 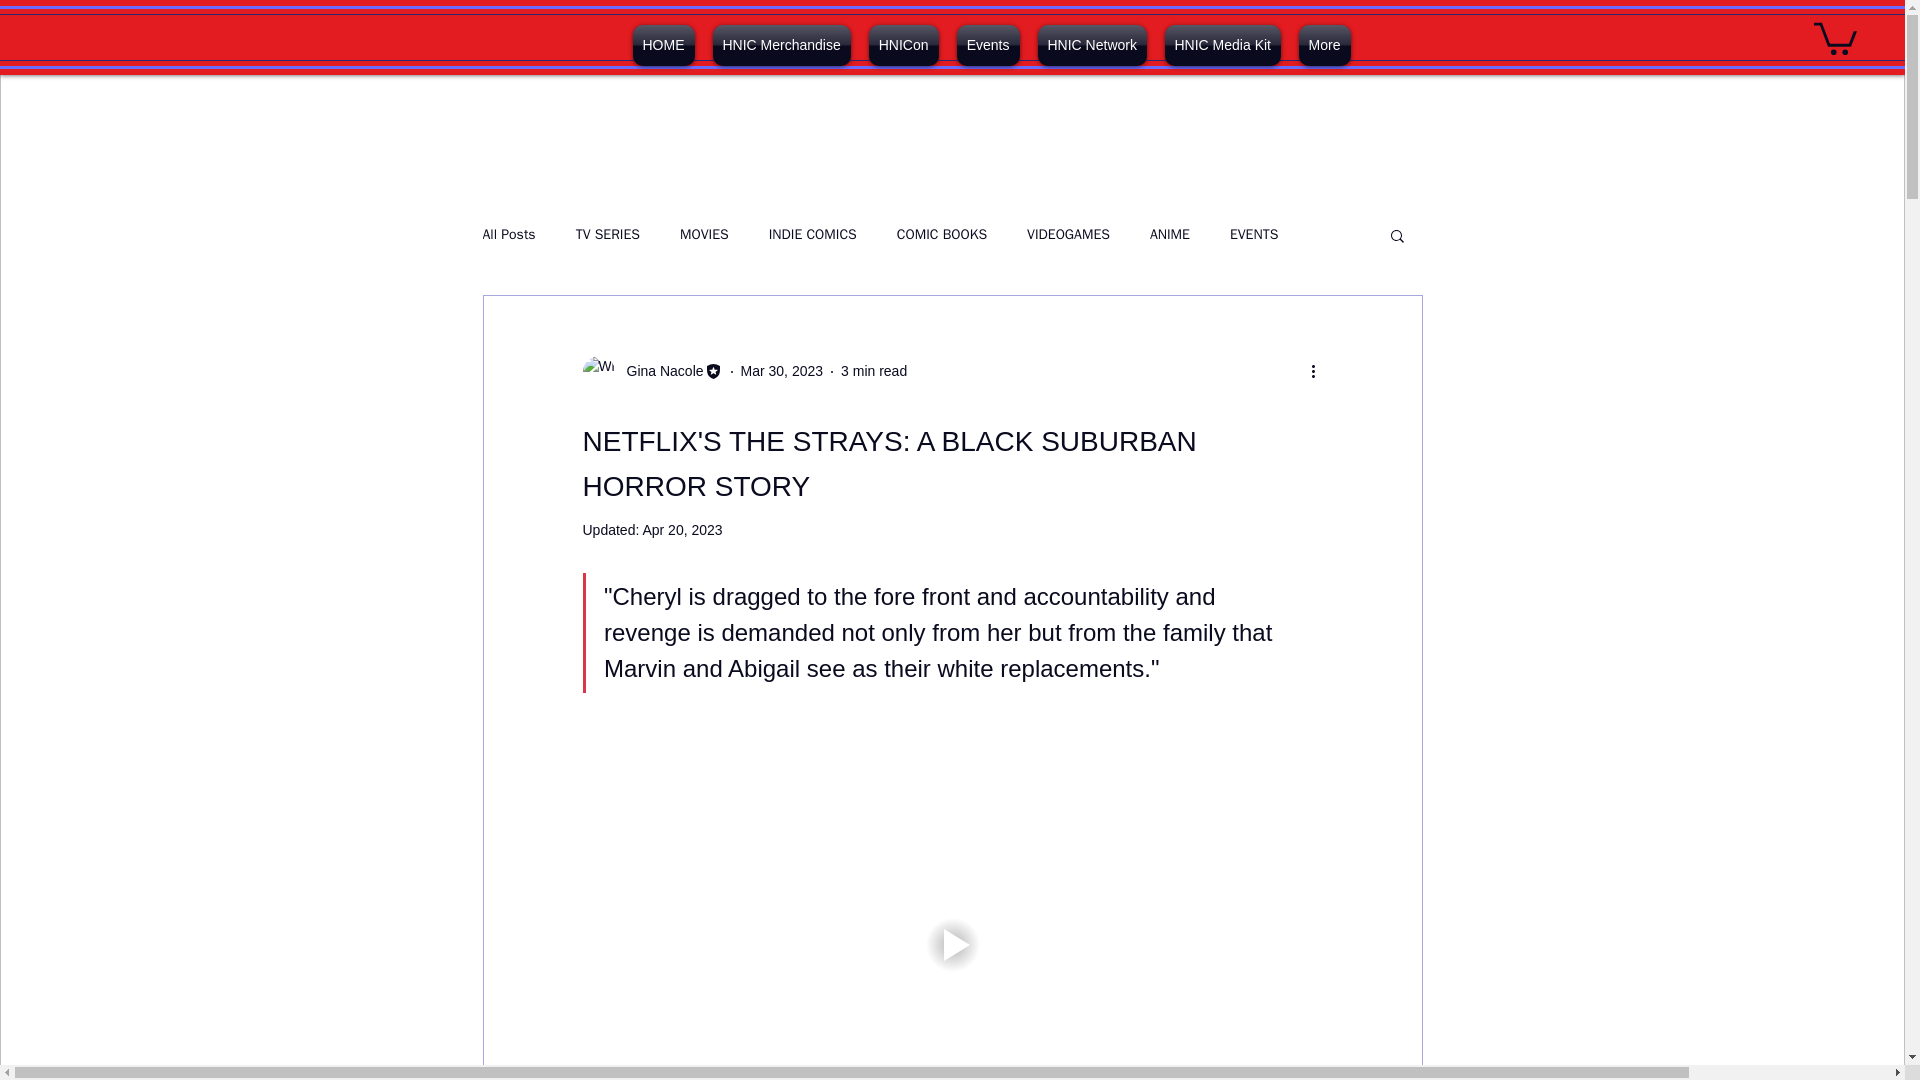 I want to click on HNIC Network, so click(x=1091, y=44).